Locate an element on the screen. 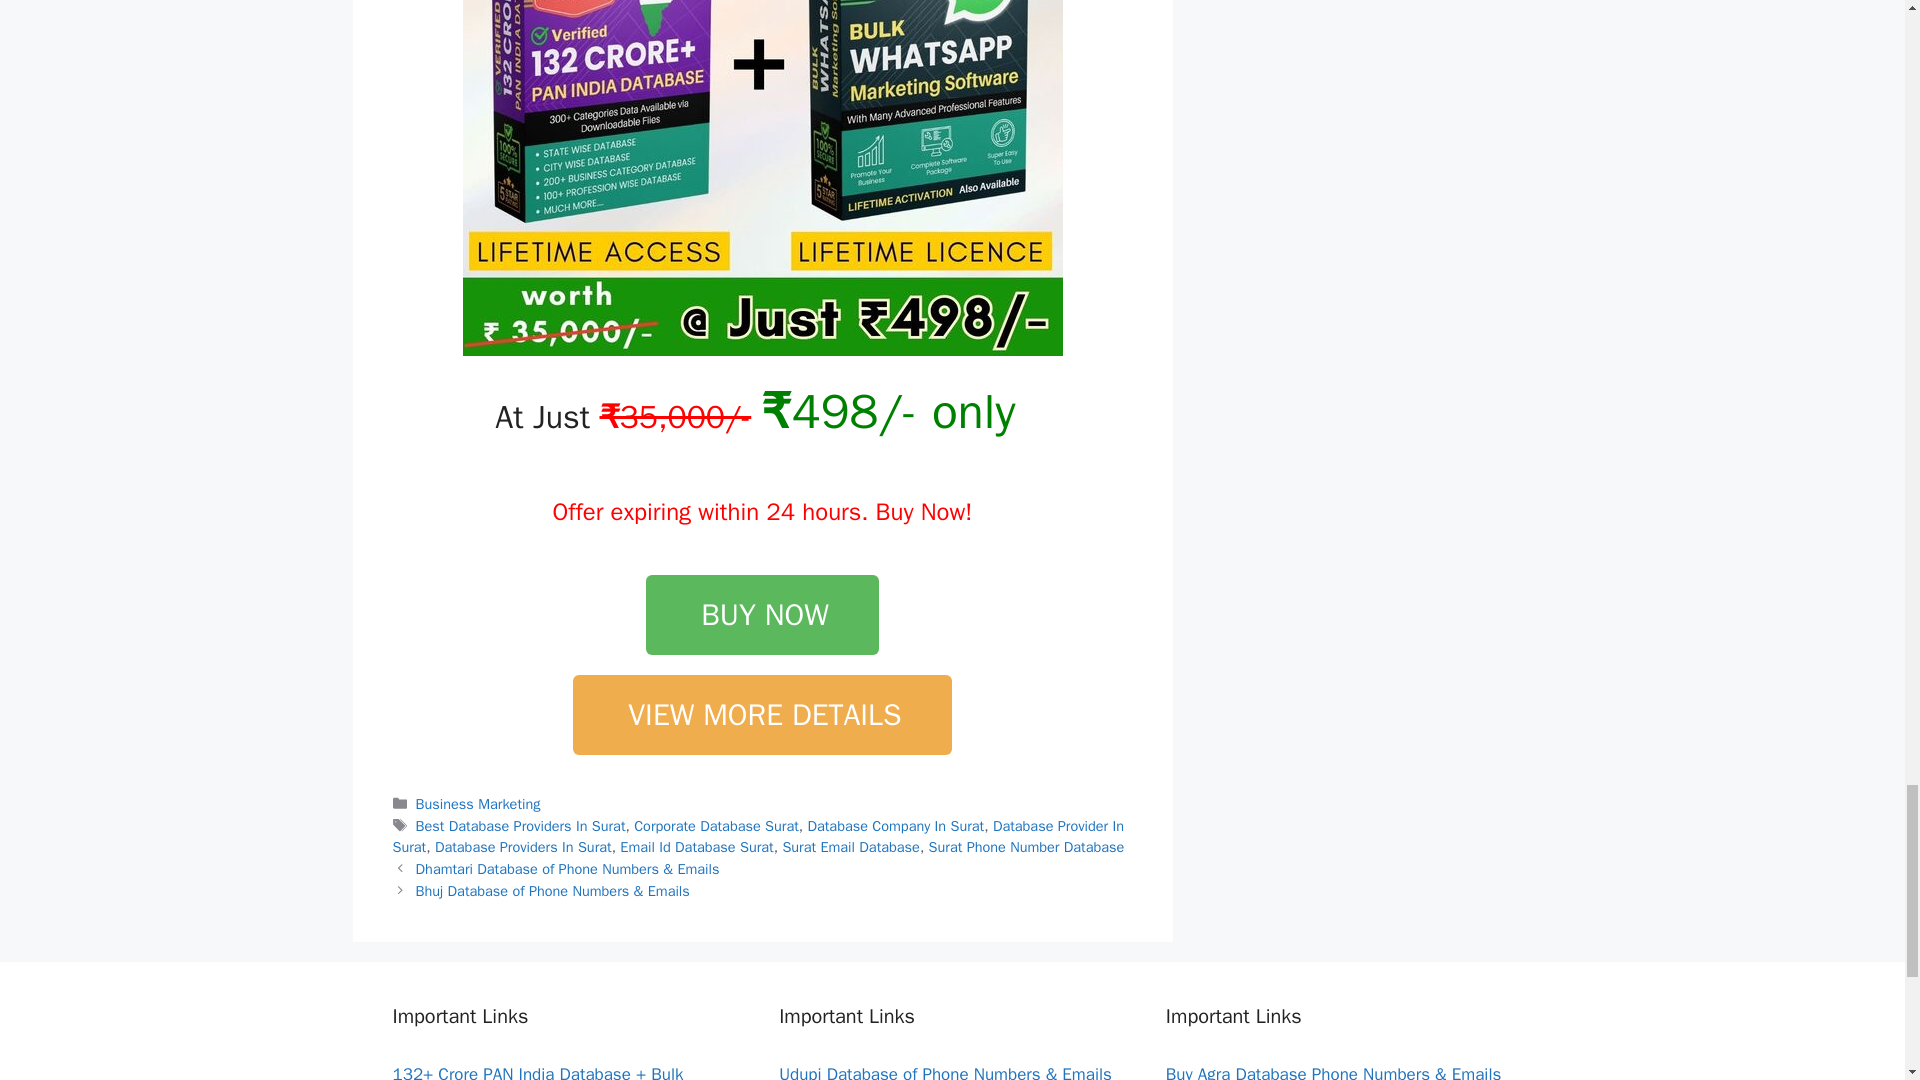  Database Company In Surat is located at coordinates (894, 825).